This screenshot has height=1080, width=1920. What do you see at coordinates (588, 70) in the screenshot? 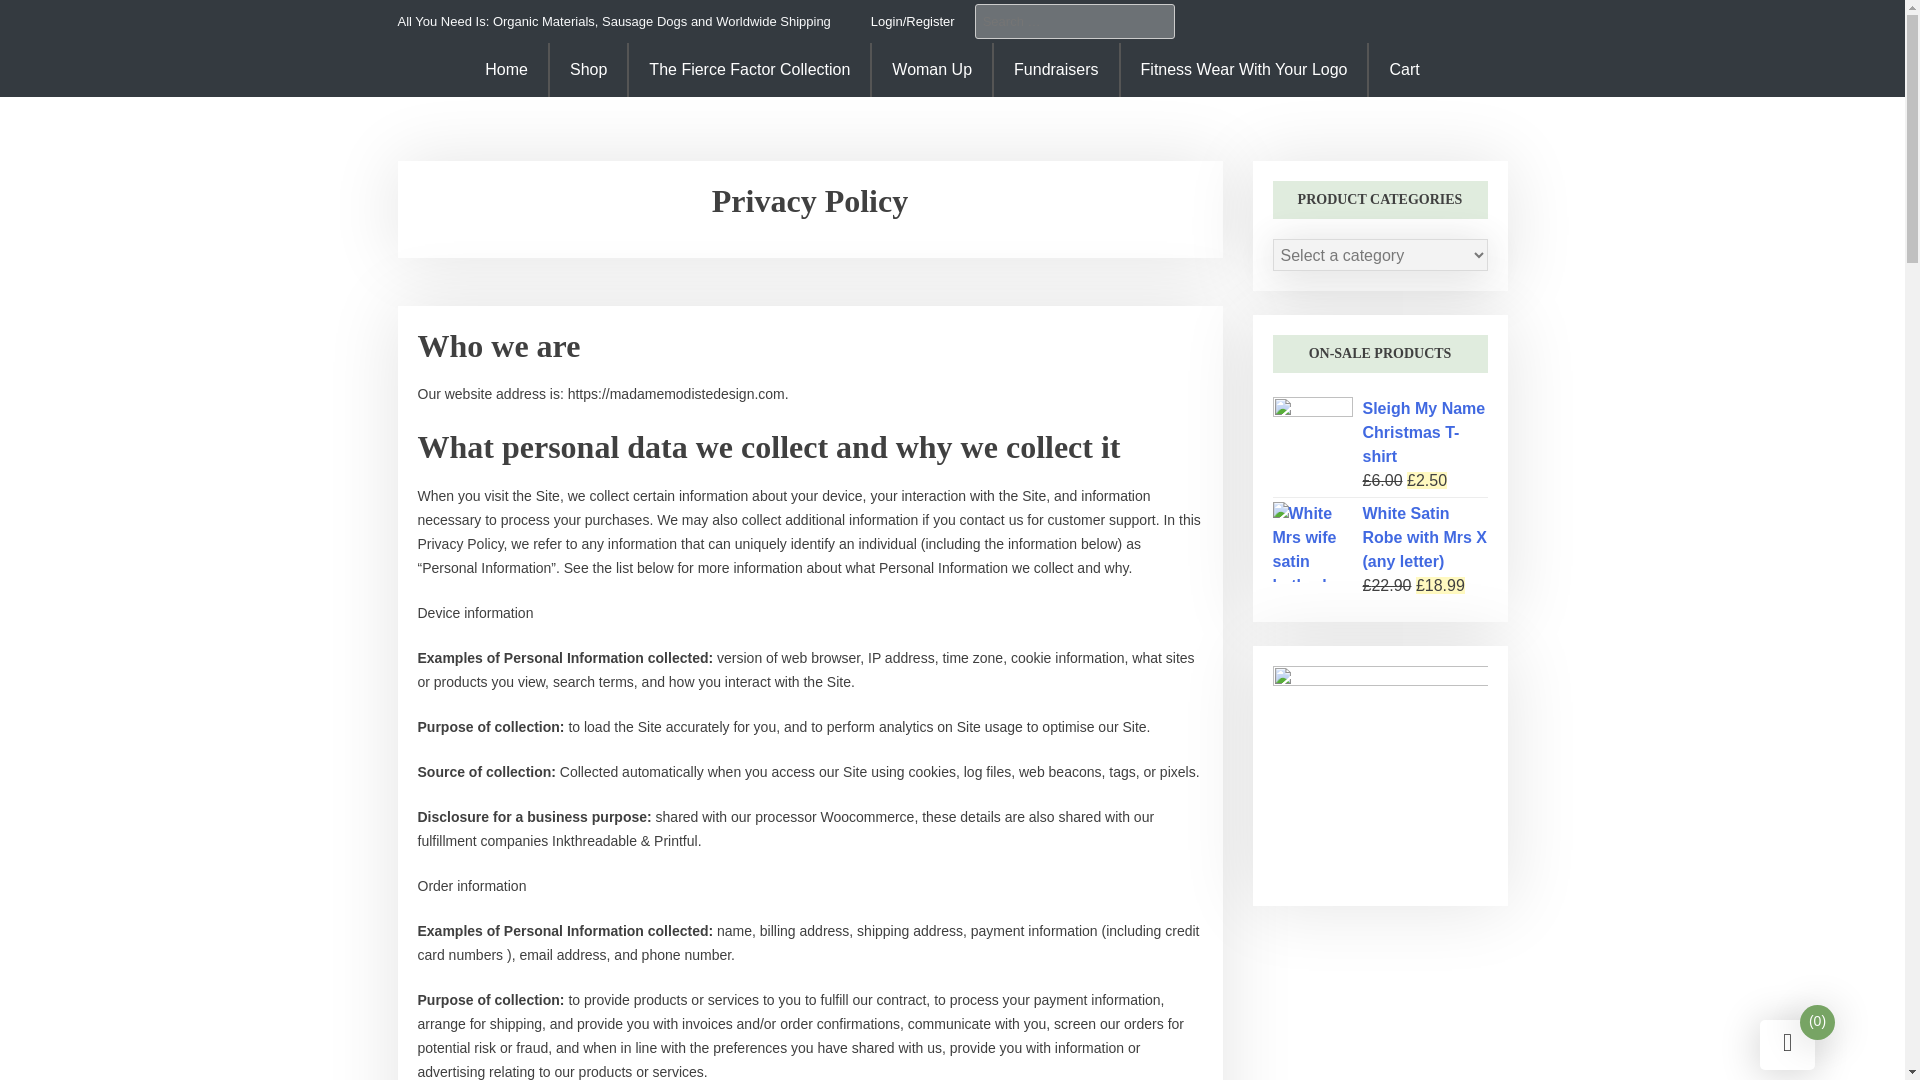
I see `Shop` at bounding box center [588, 70].